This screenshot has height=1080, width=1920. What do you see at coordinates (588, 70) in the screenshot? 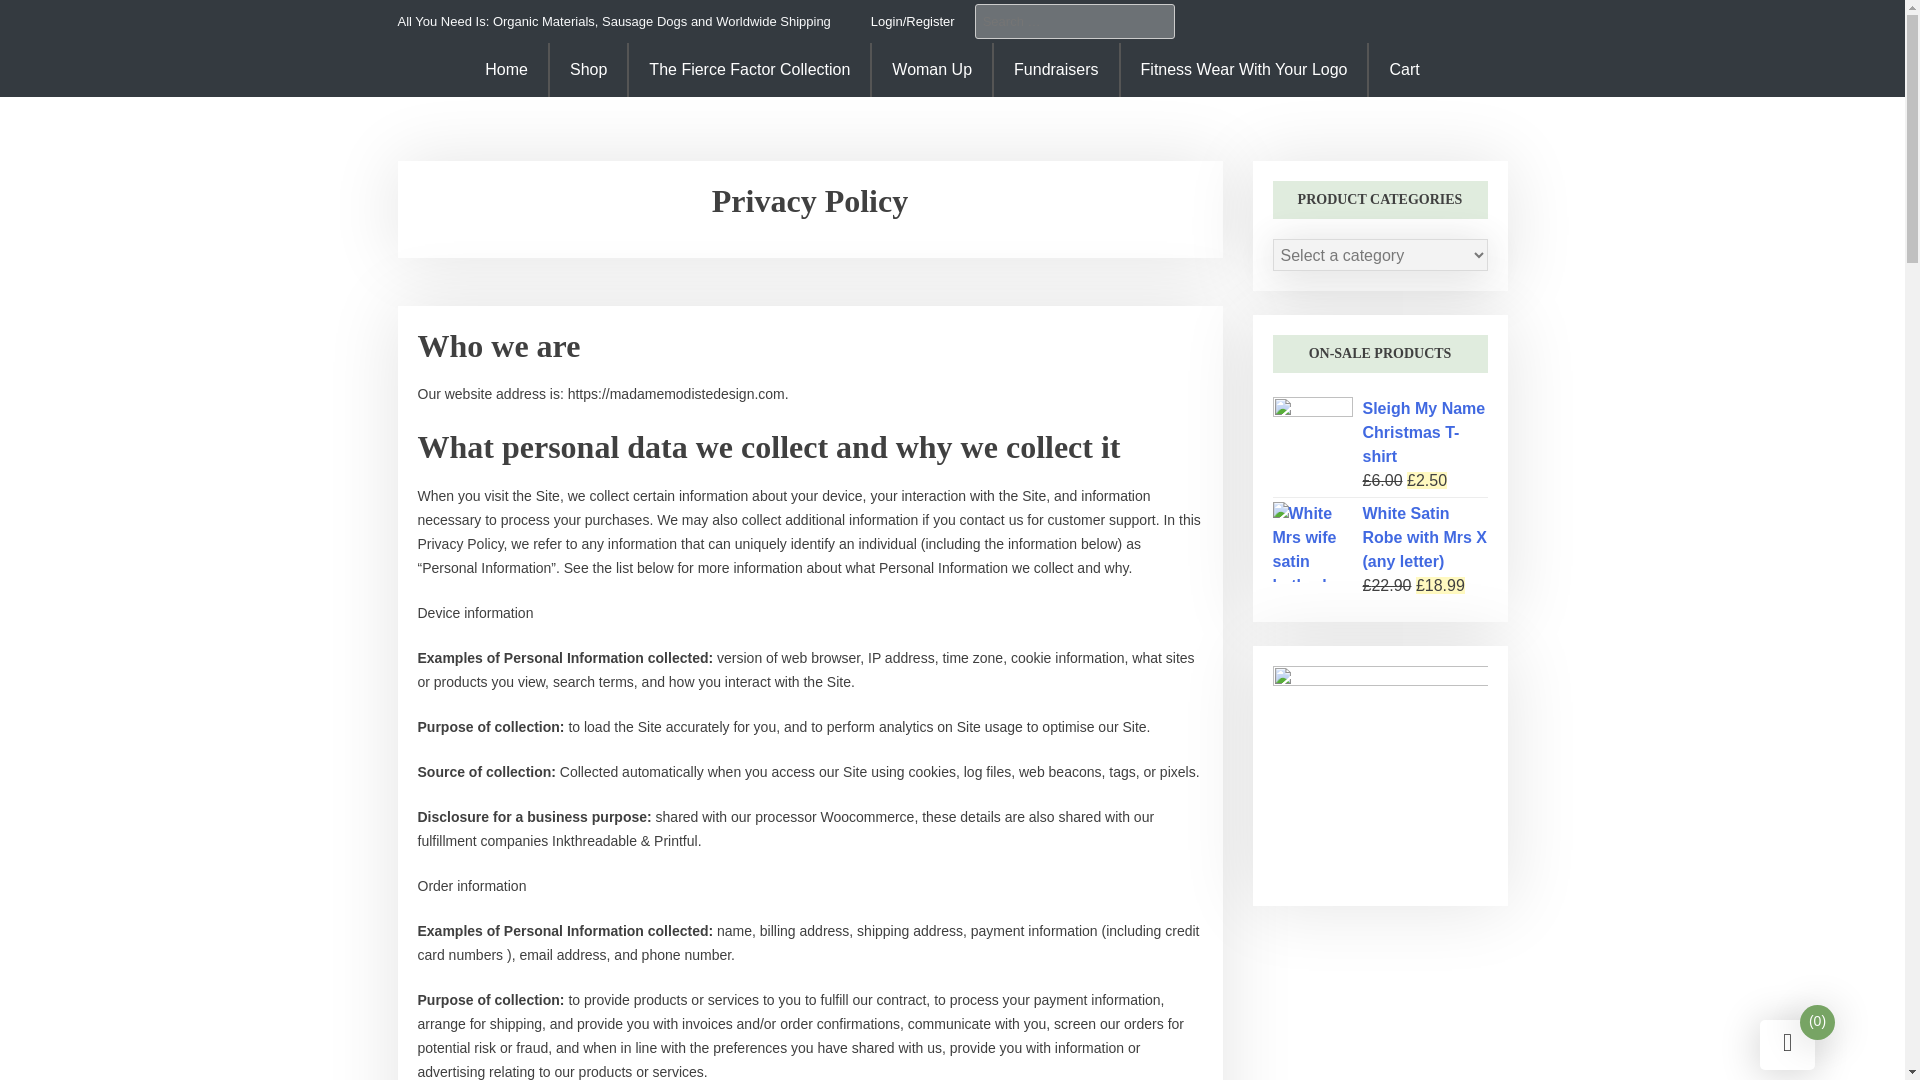
I see `Shop` at bounding box center [588, 70].